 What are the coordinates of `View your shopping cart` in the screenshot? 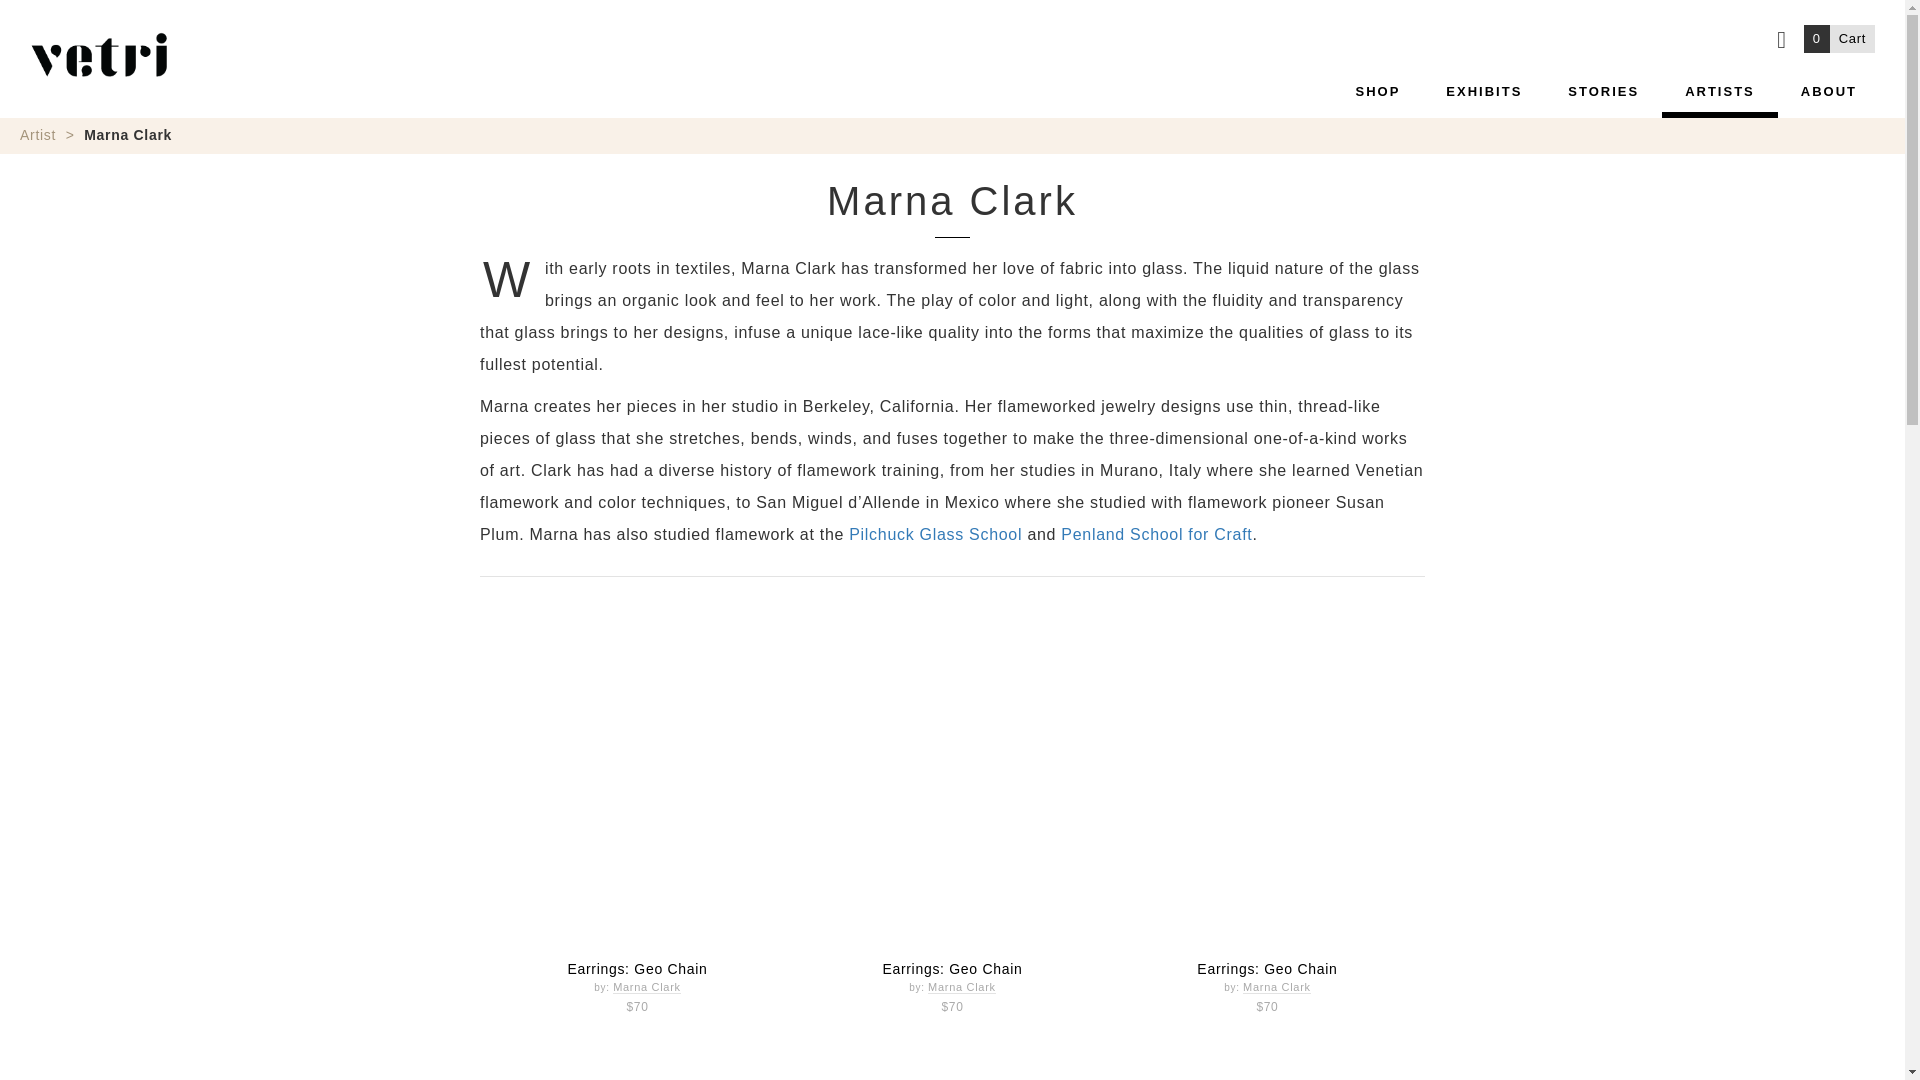 It's located at (1719, 87).